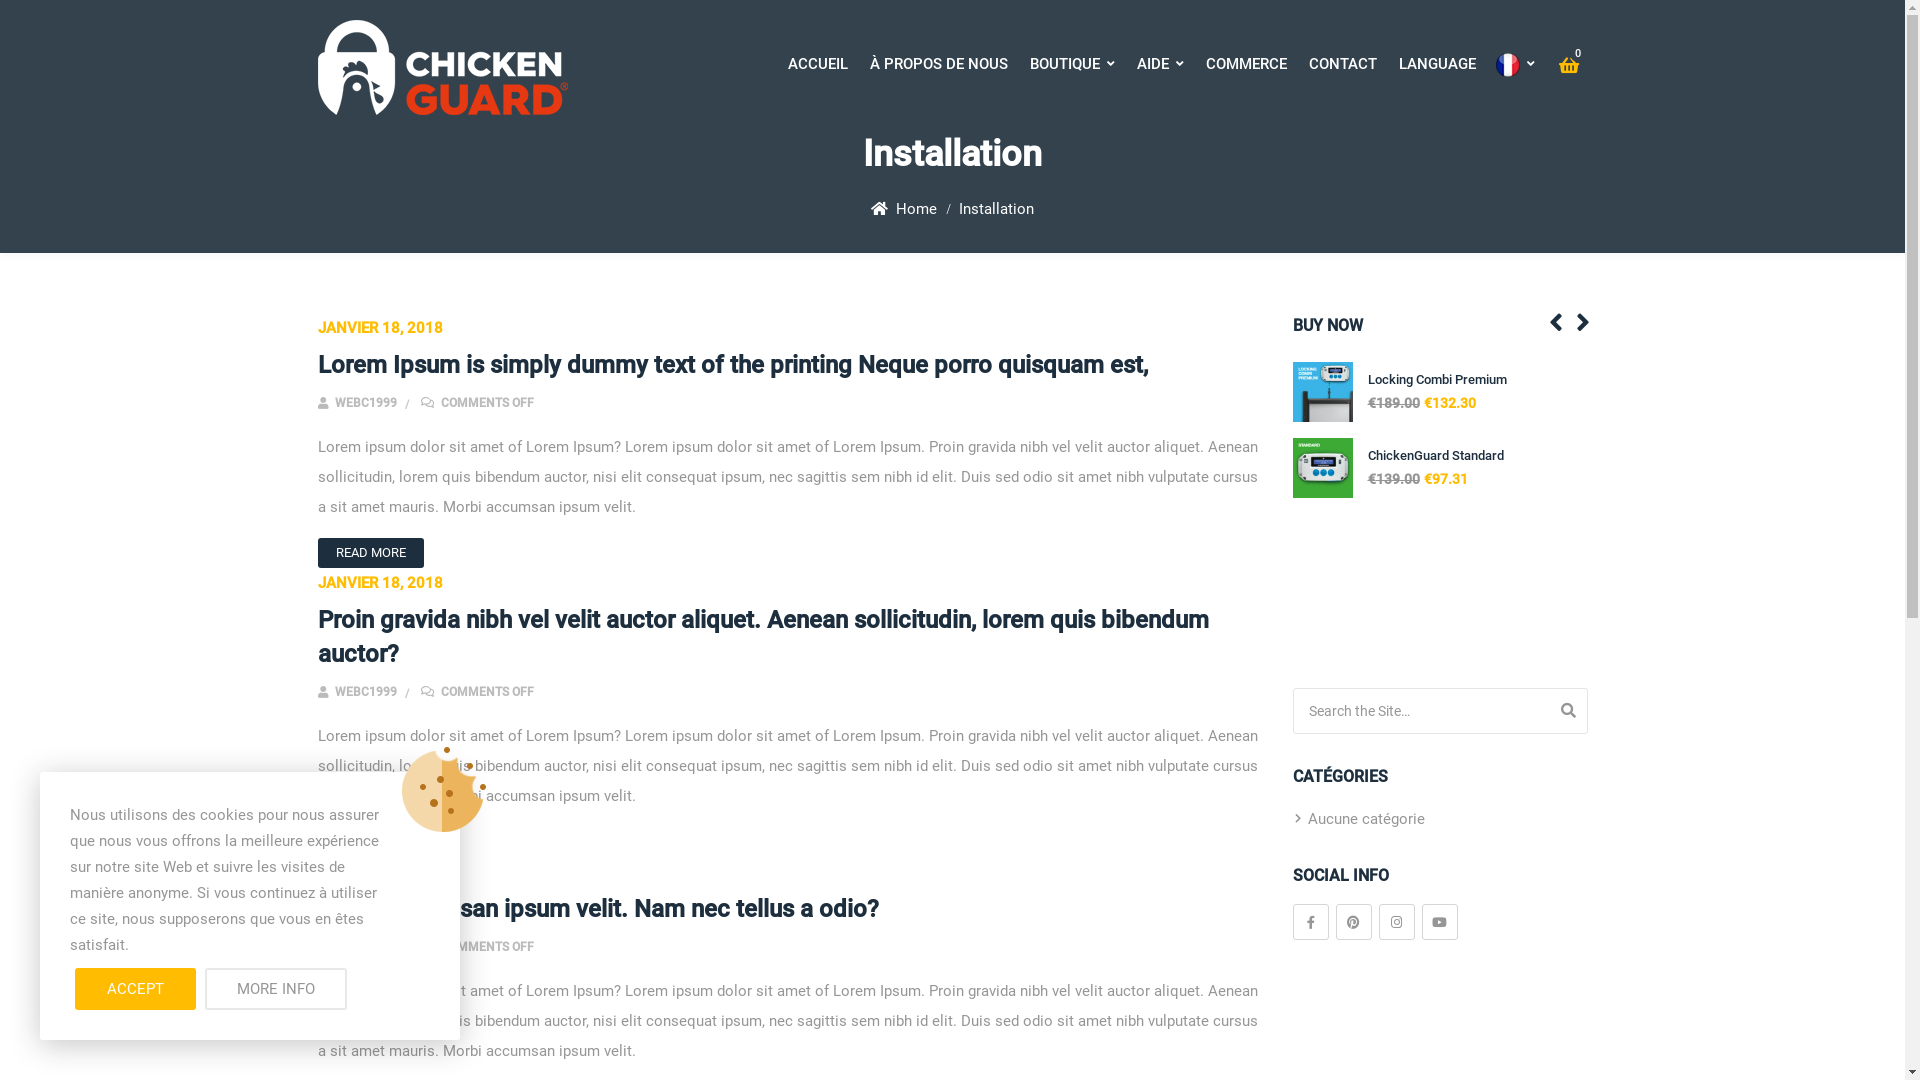 The height and width of the screenshot is (1080, 1920). I want to click on WEBC1999, so click(358, 692).